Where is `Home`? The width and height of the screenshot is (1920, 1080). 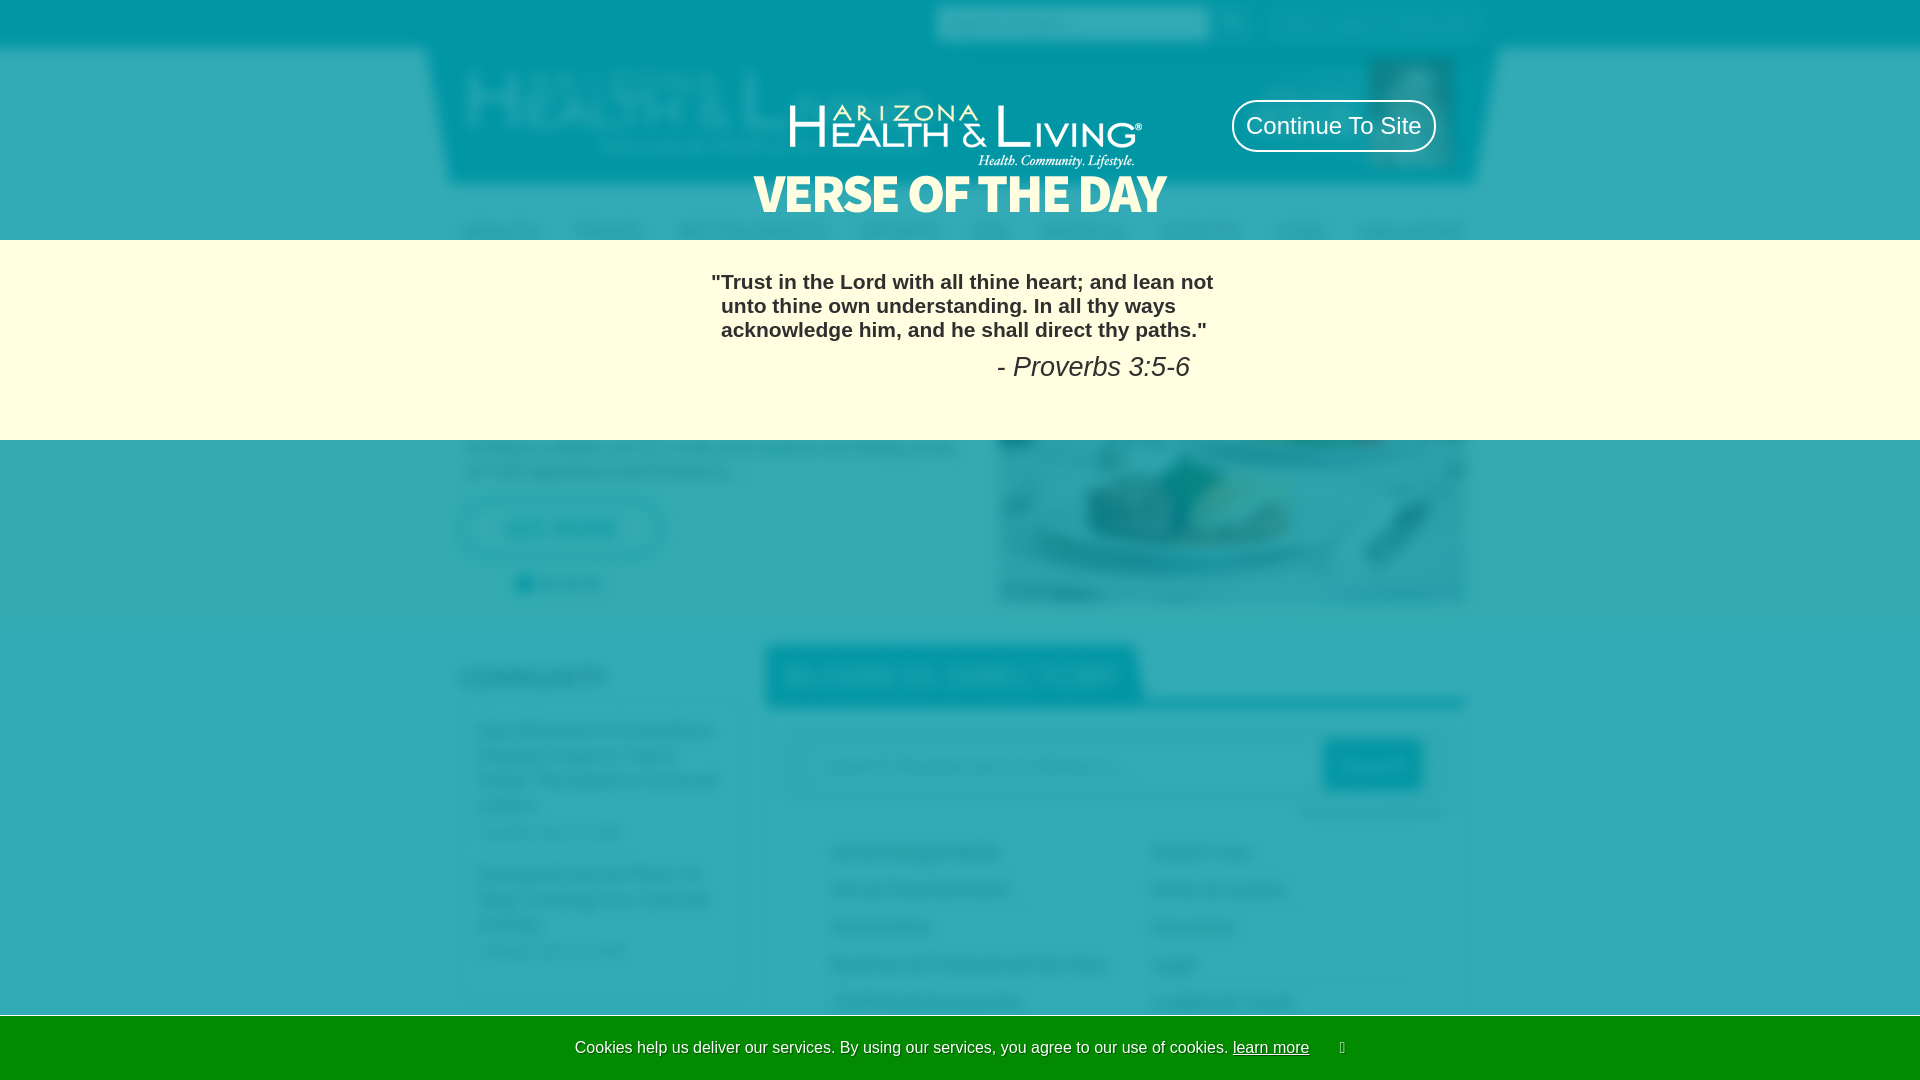
Home is located at coordinates (522, 21).